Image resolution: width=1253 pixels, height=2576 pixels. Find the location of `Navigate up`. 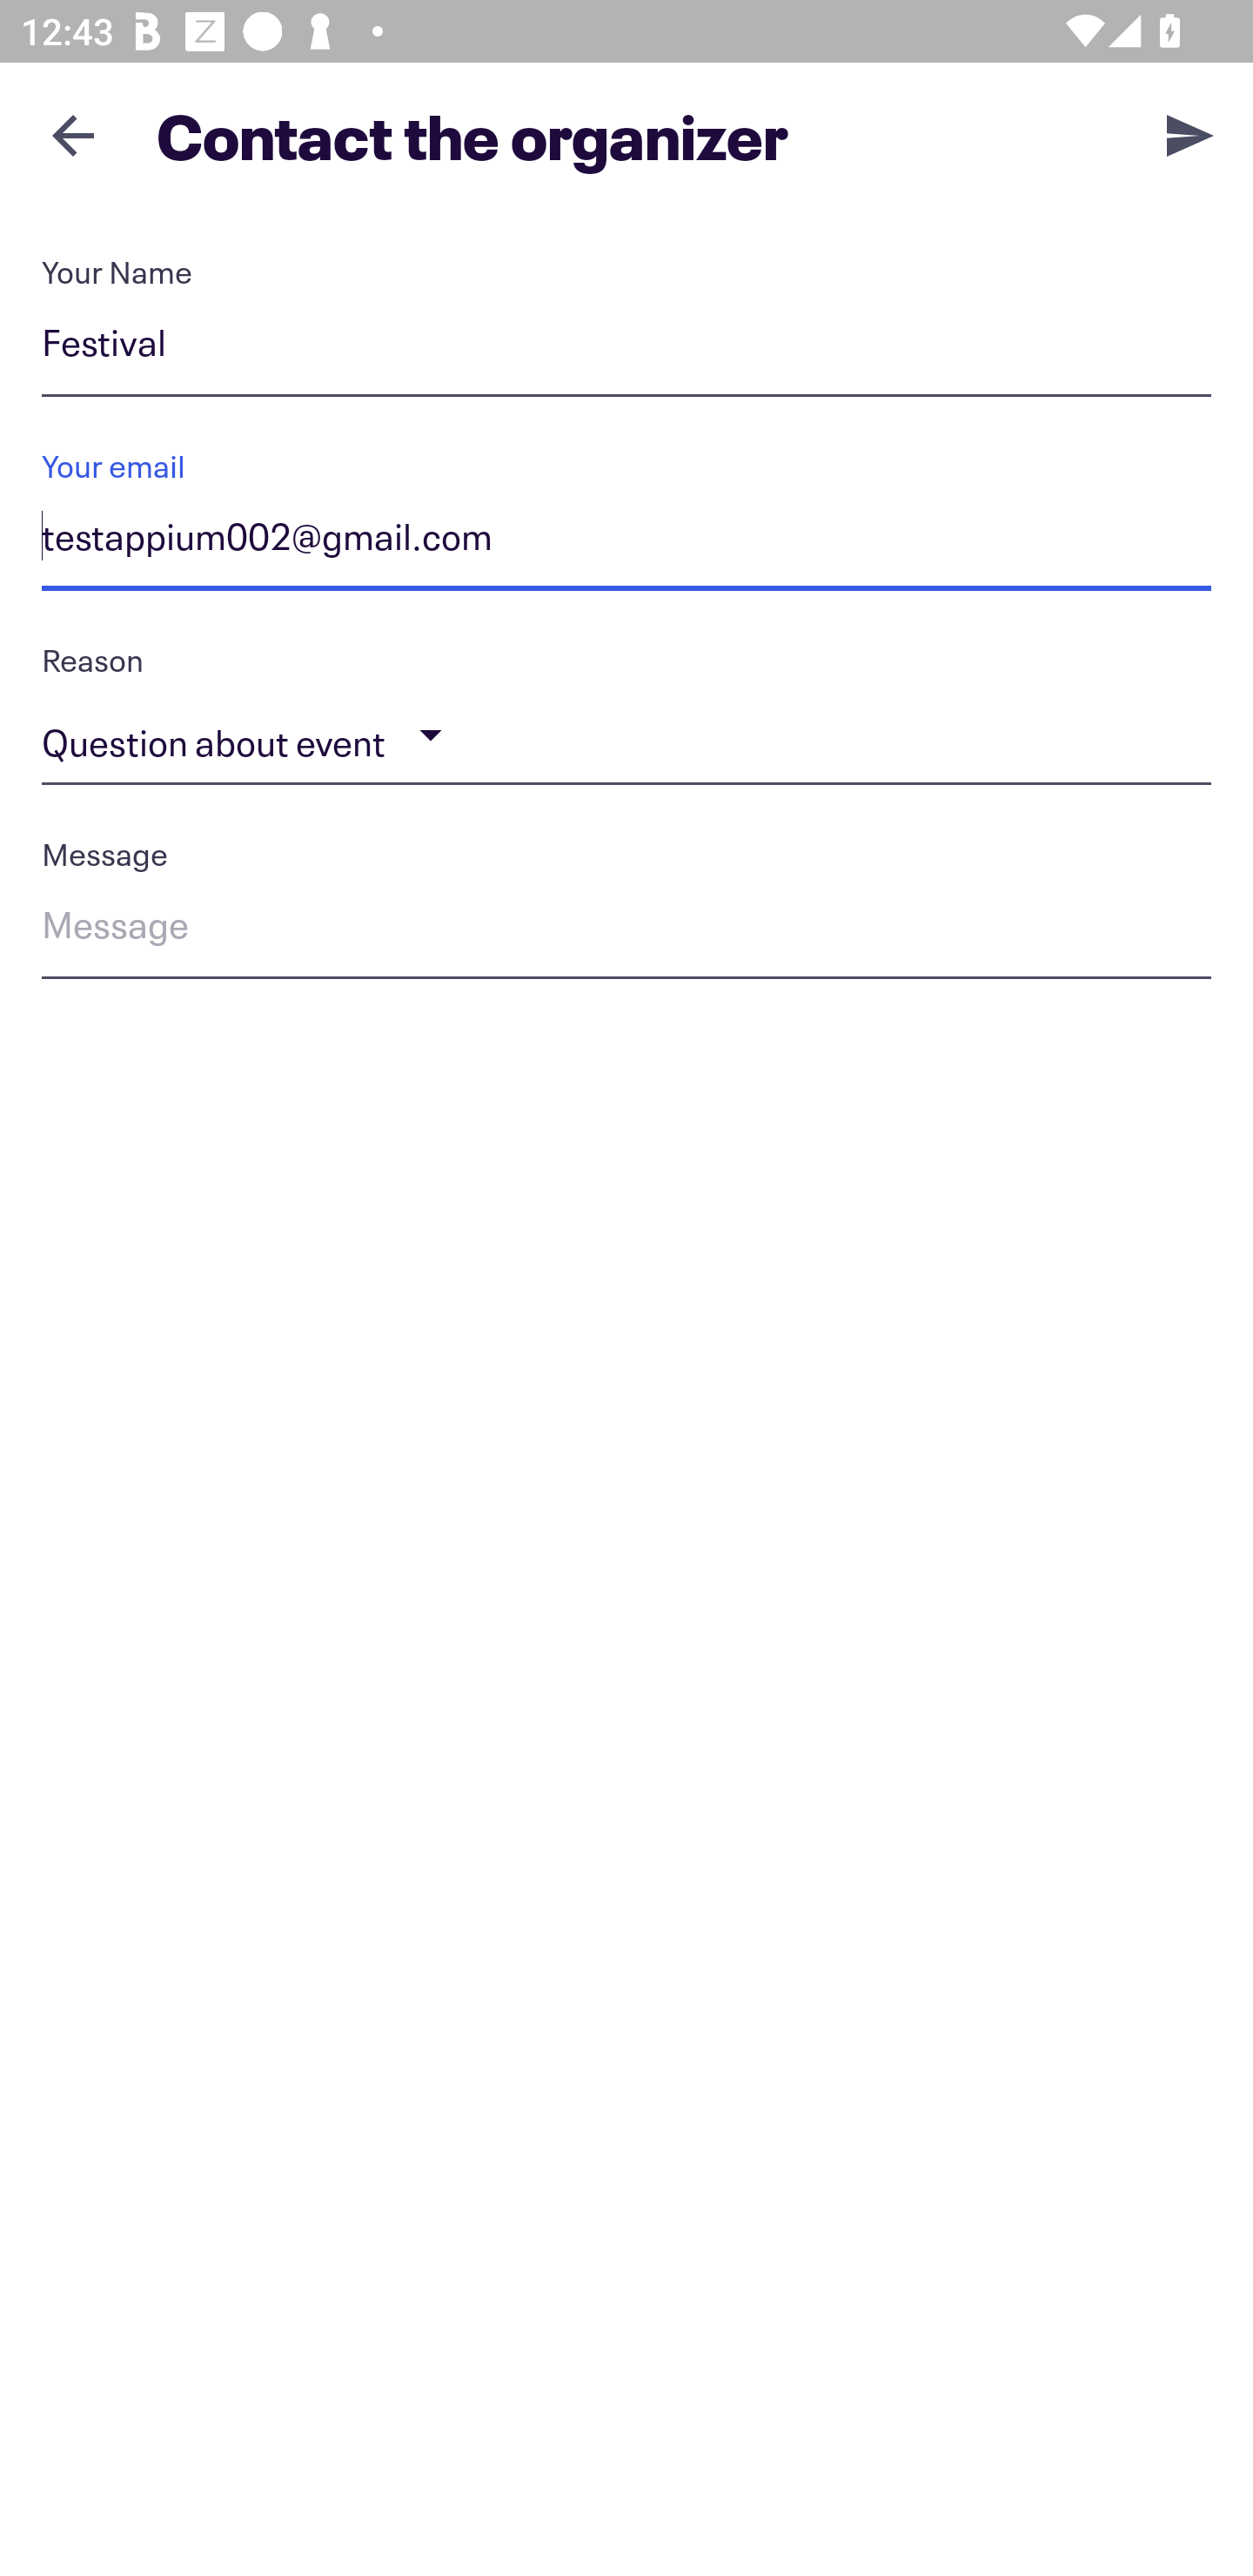

Navigate up is located at coordinates (73, 135).